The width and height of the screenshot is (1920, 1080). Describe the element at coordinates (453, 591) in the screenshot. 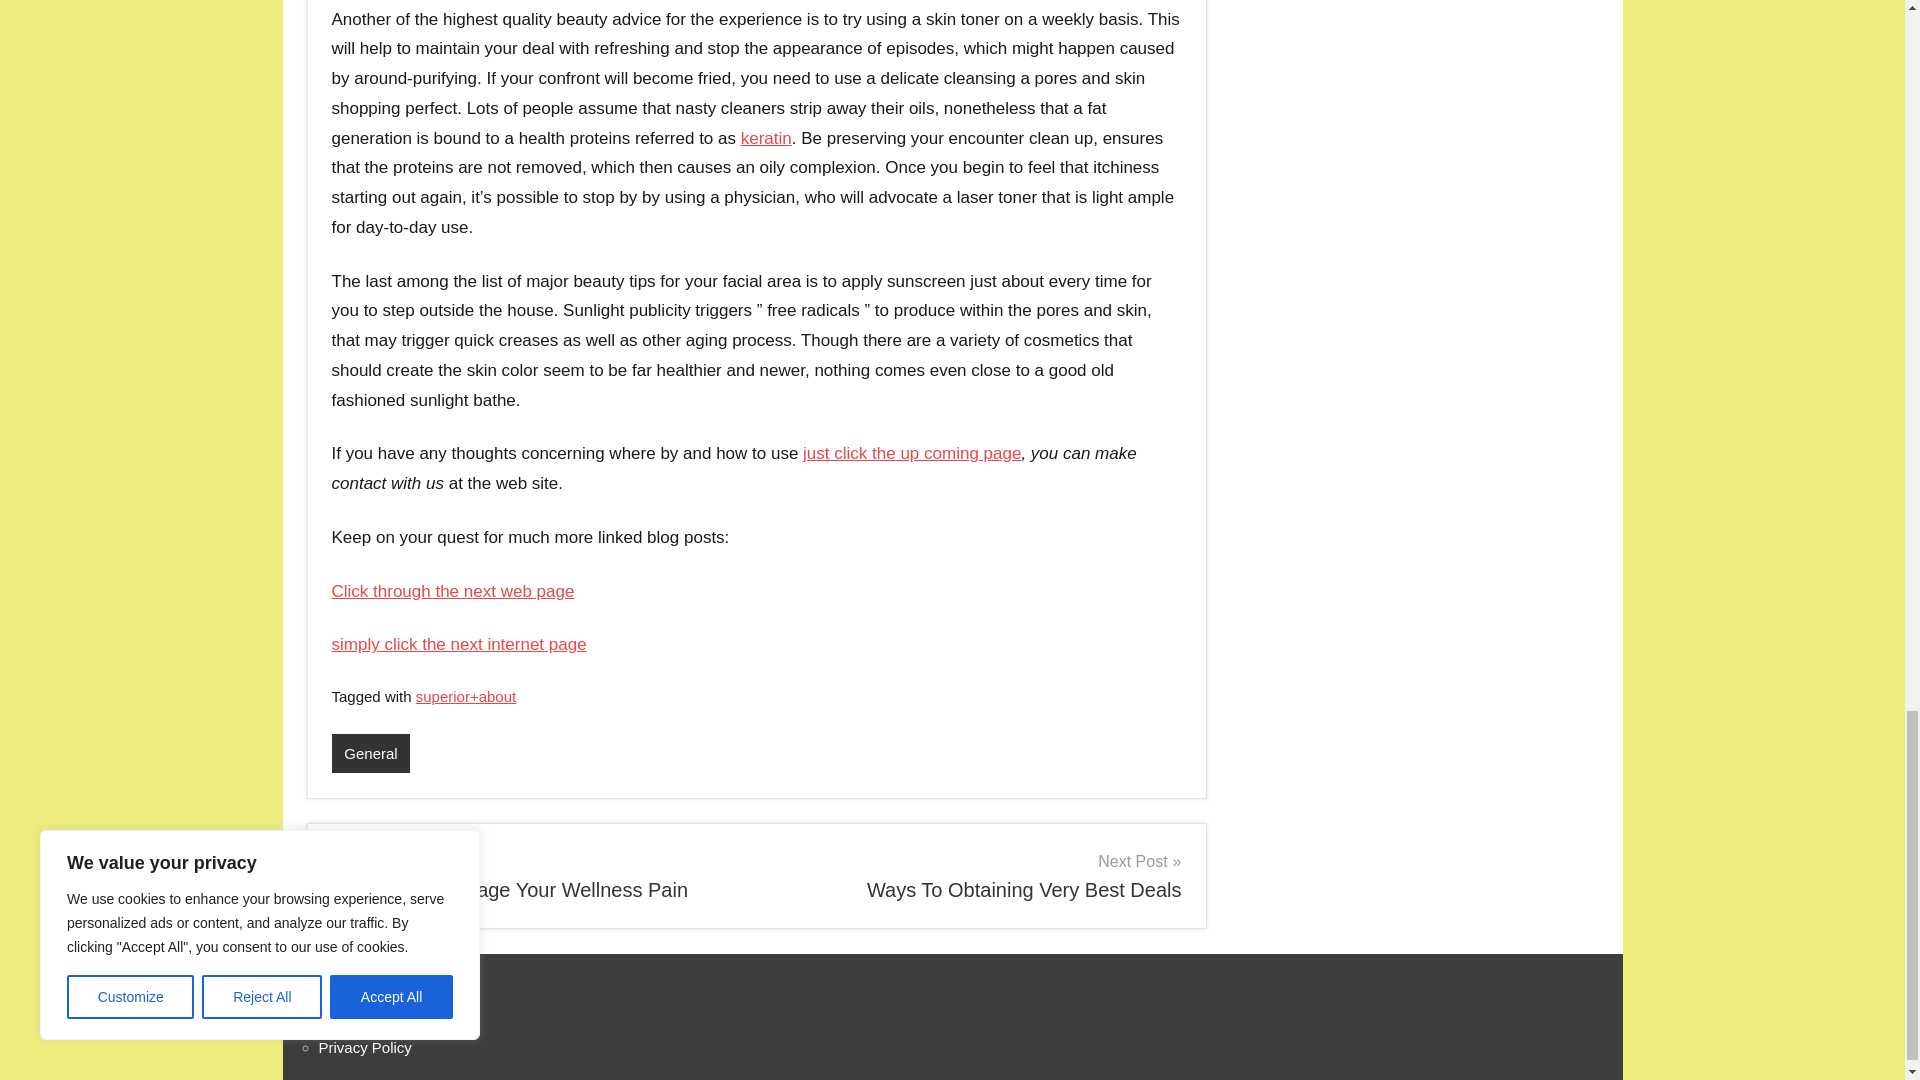

I see `Click through the next web page` at that location.